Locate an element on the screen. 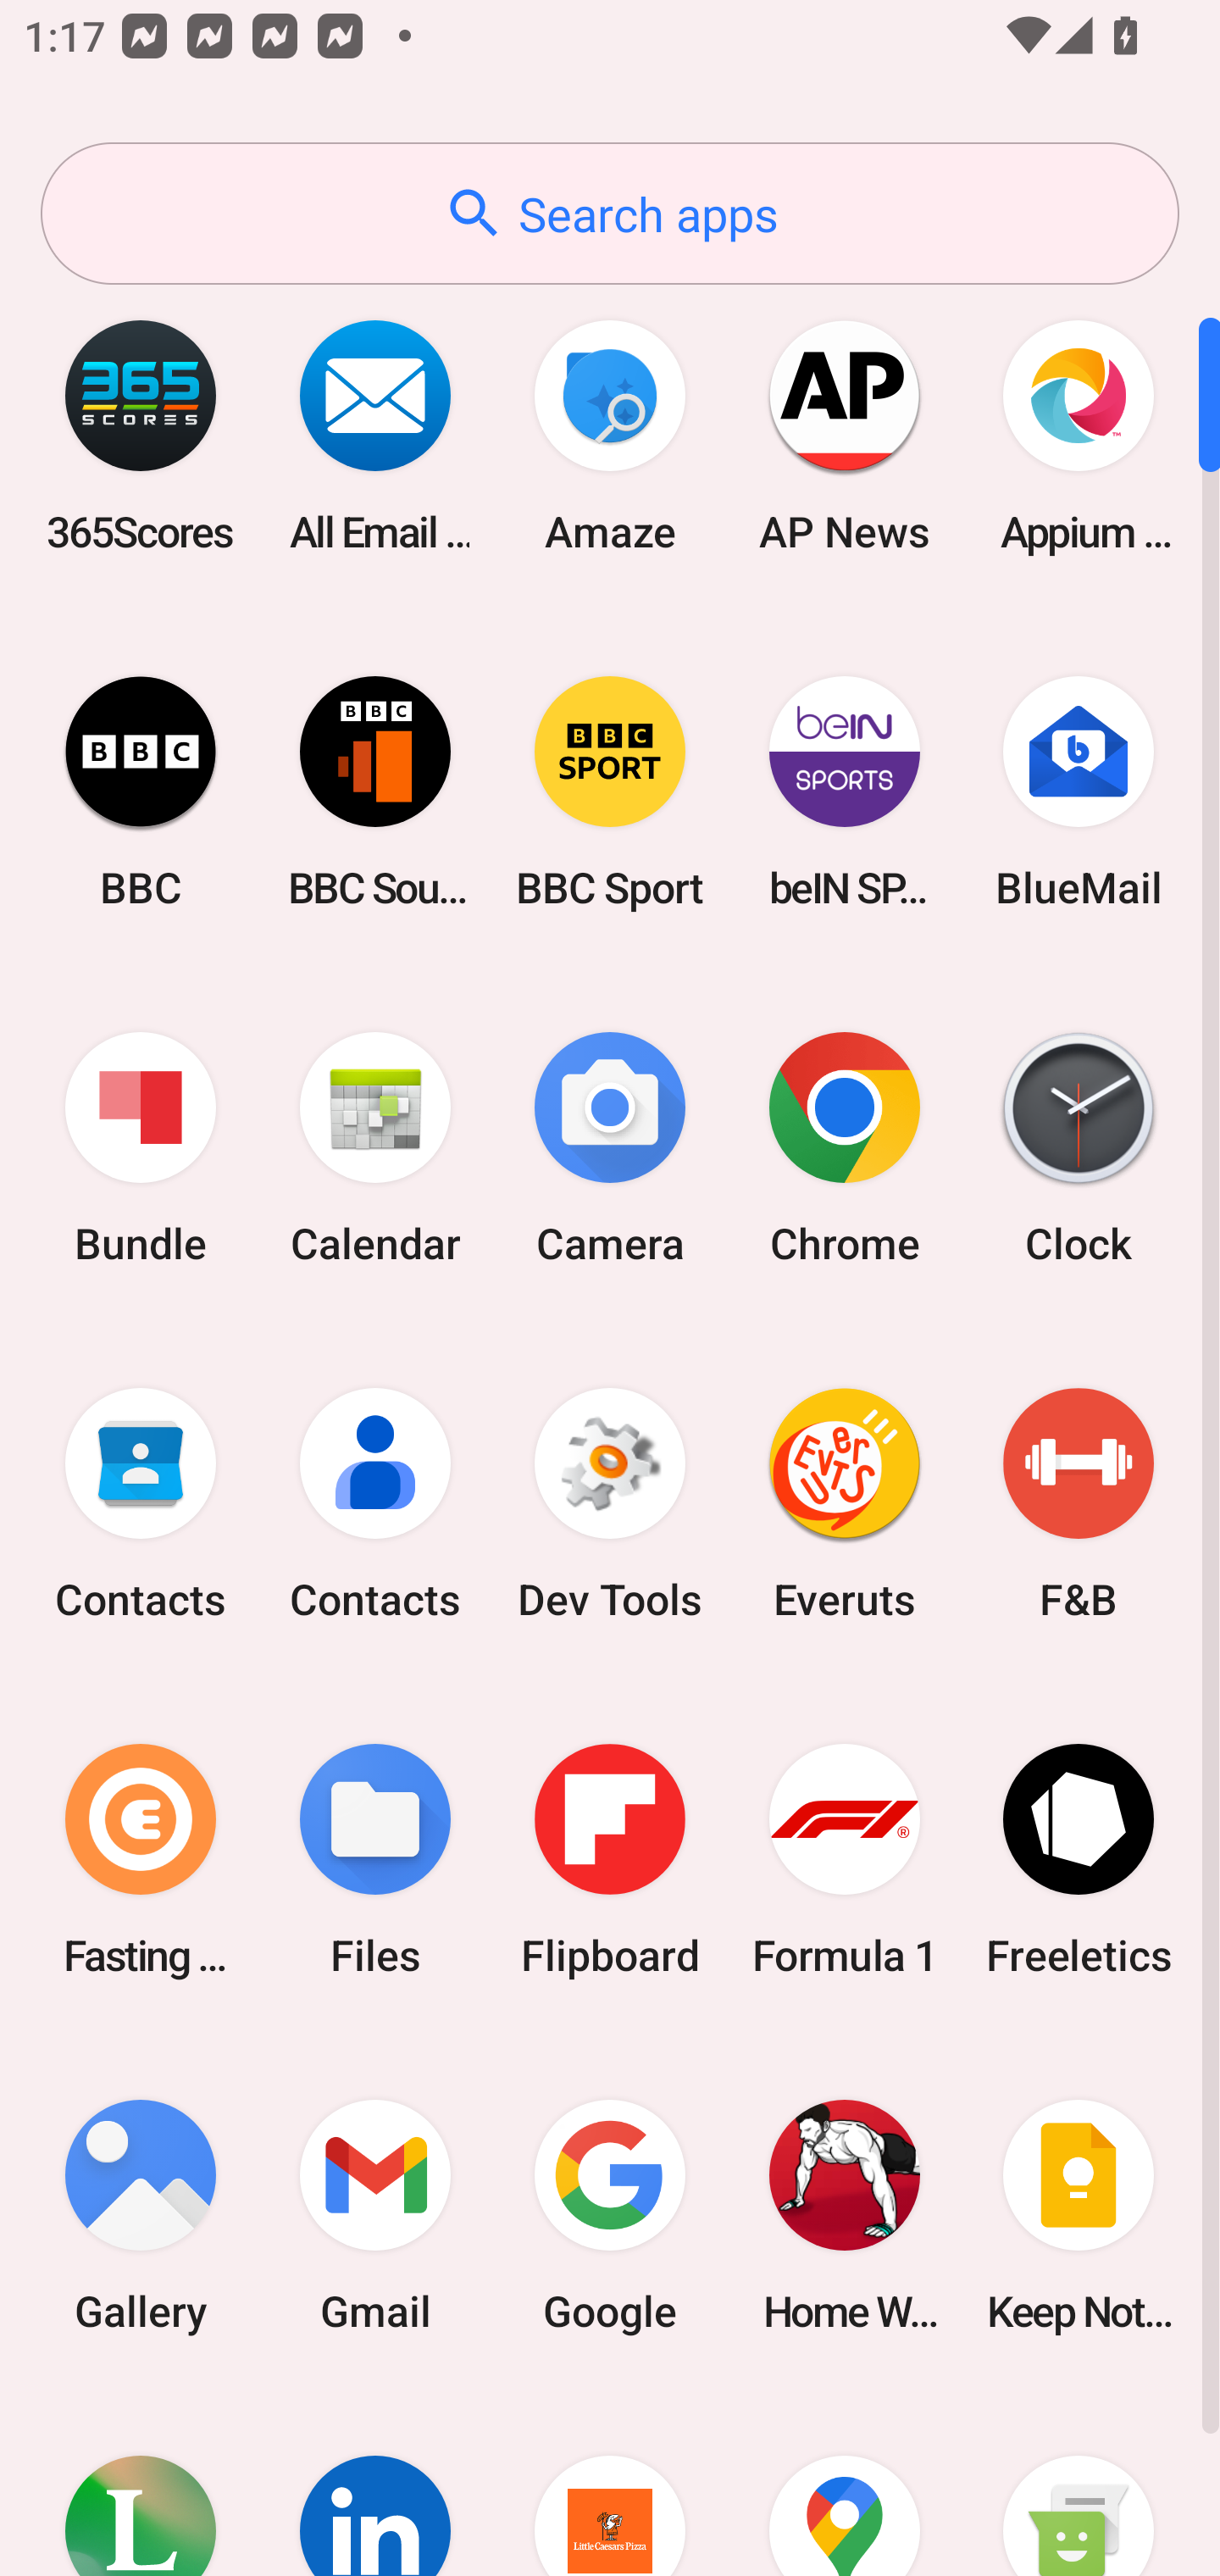 The image size is (1220, 2576). BlueMail is located at coordinates (1079, 791).